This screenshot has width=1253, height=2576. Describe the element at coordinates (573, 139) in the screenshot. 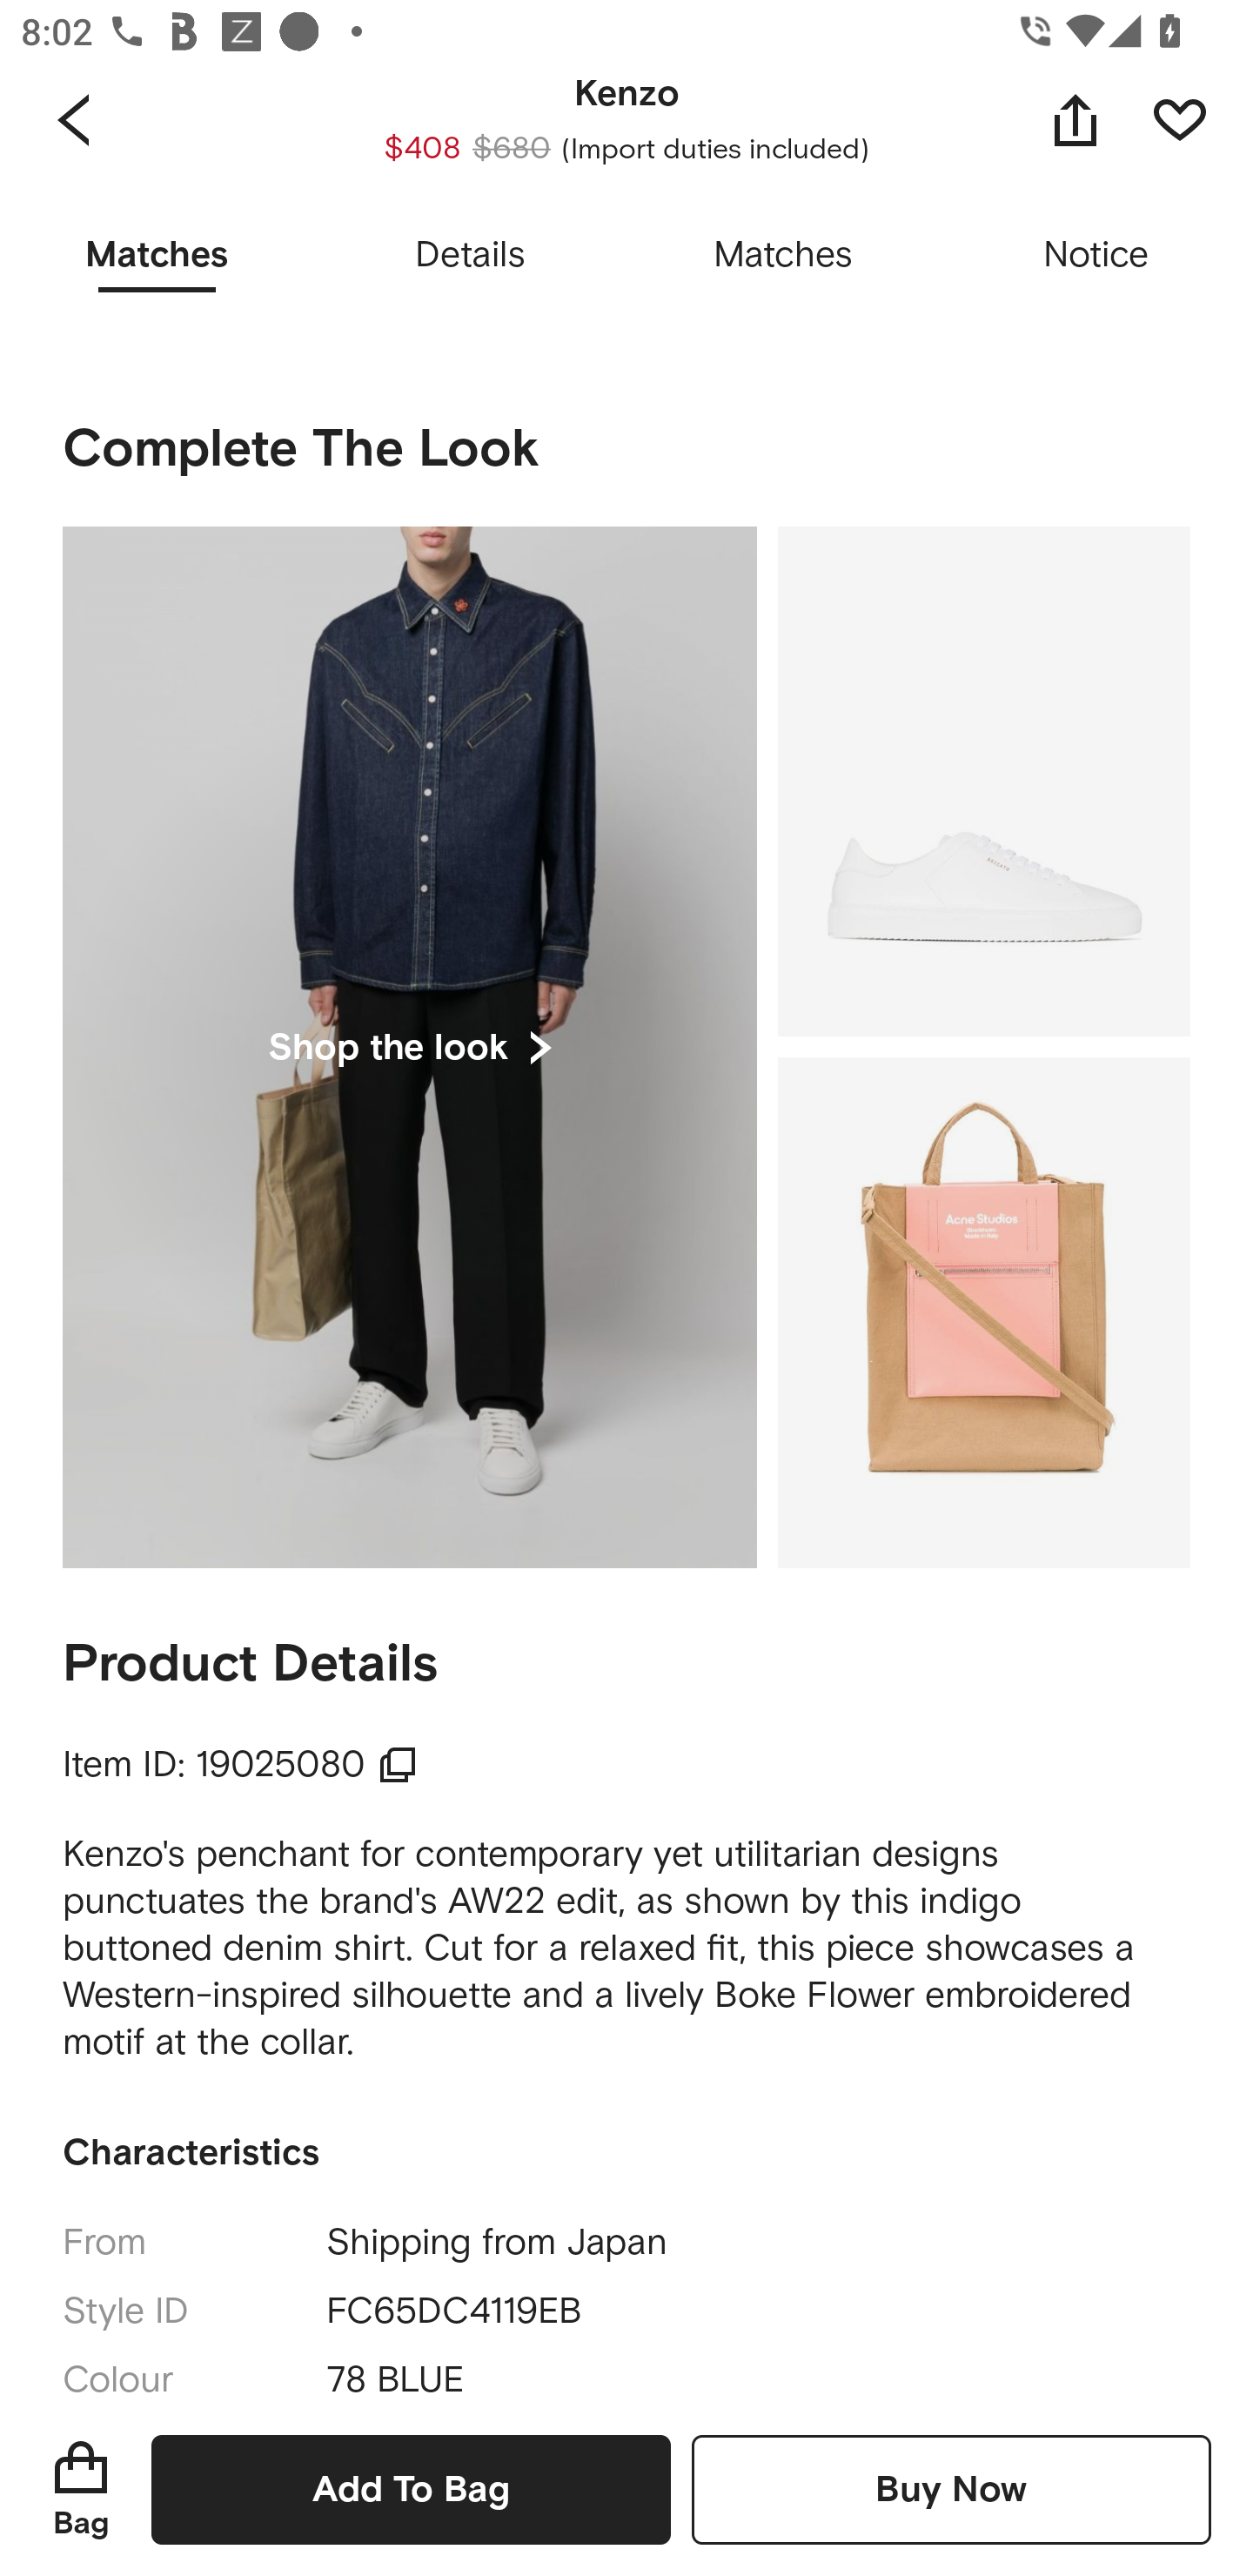

I see `Select 2 size(s) available` at that location.